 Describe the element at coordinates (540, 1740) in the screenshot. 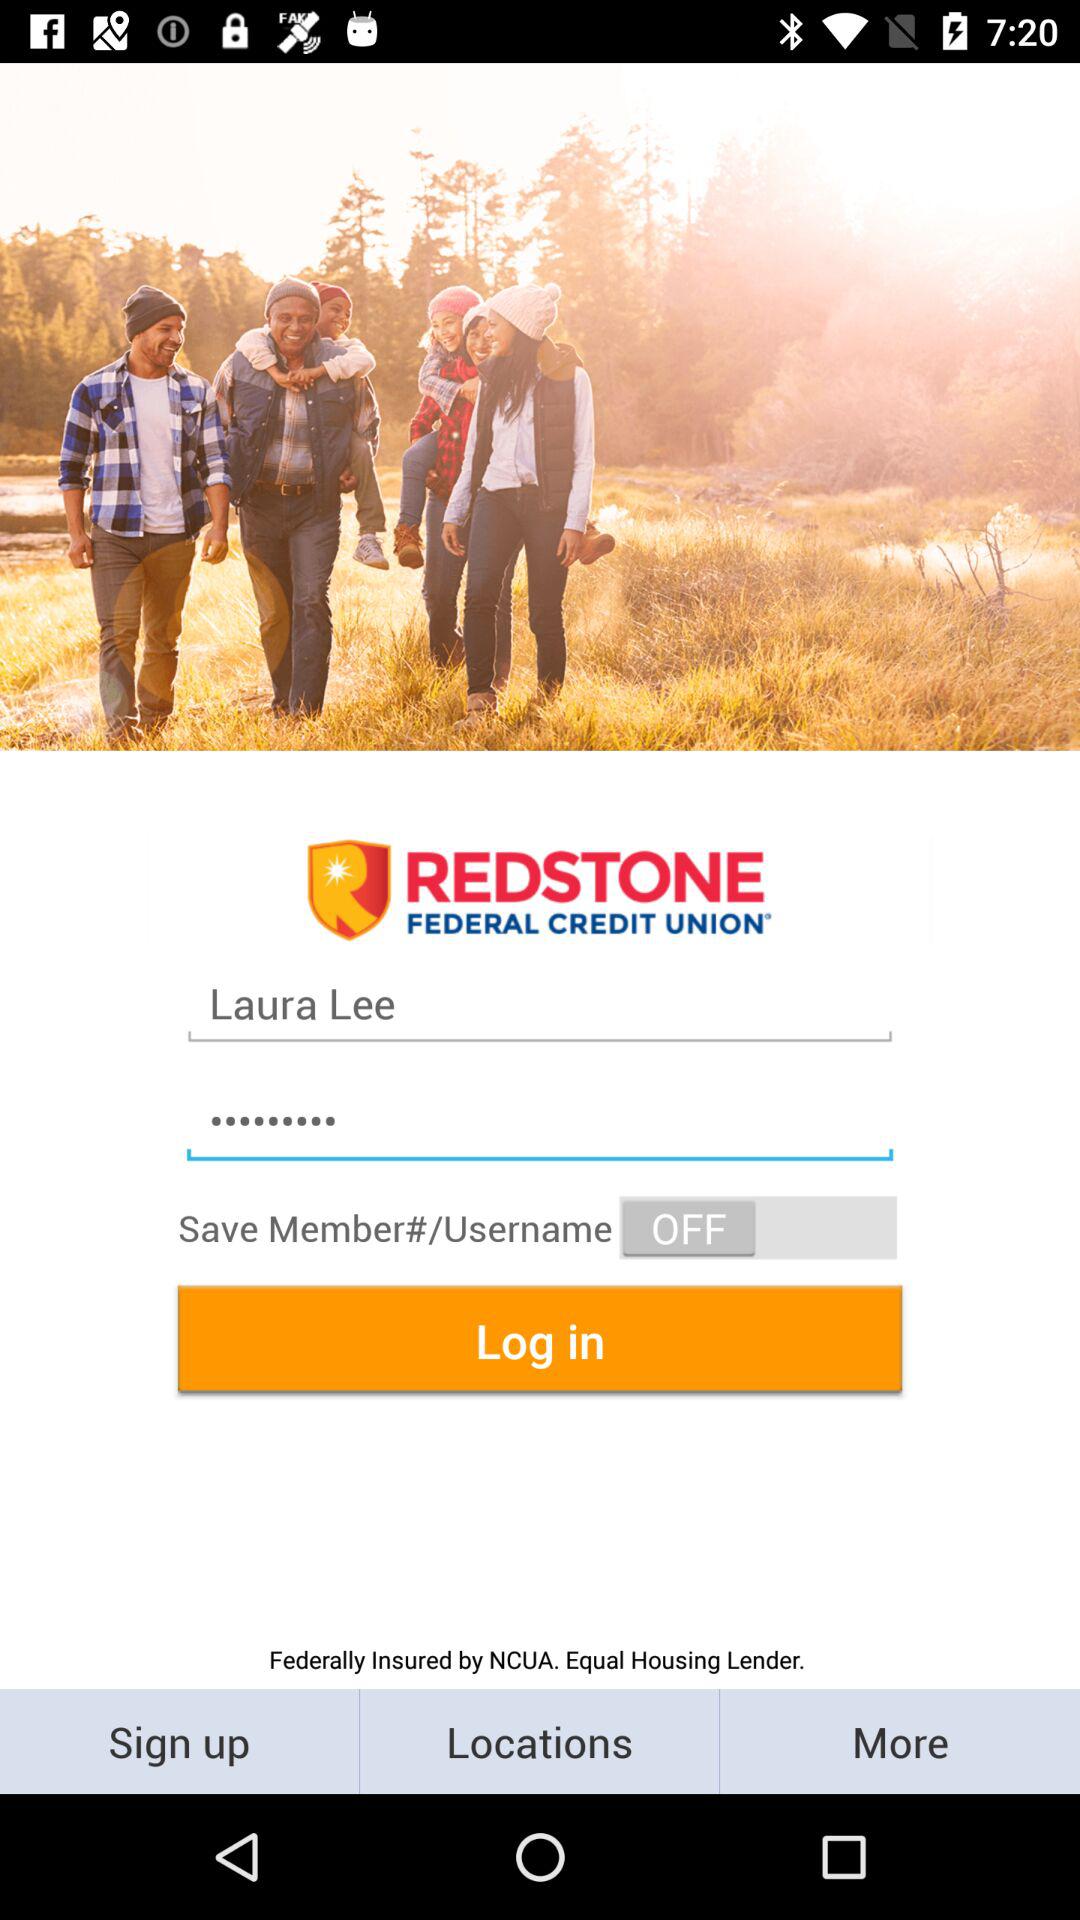

I see `choose the locations item` at that location.